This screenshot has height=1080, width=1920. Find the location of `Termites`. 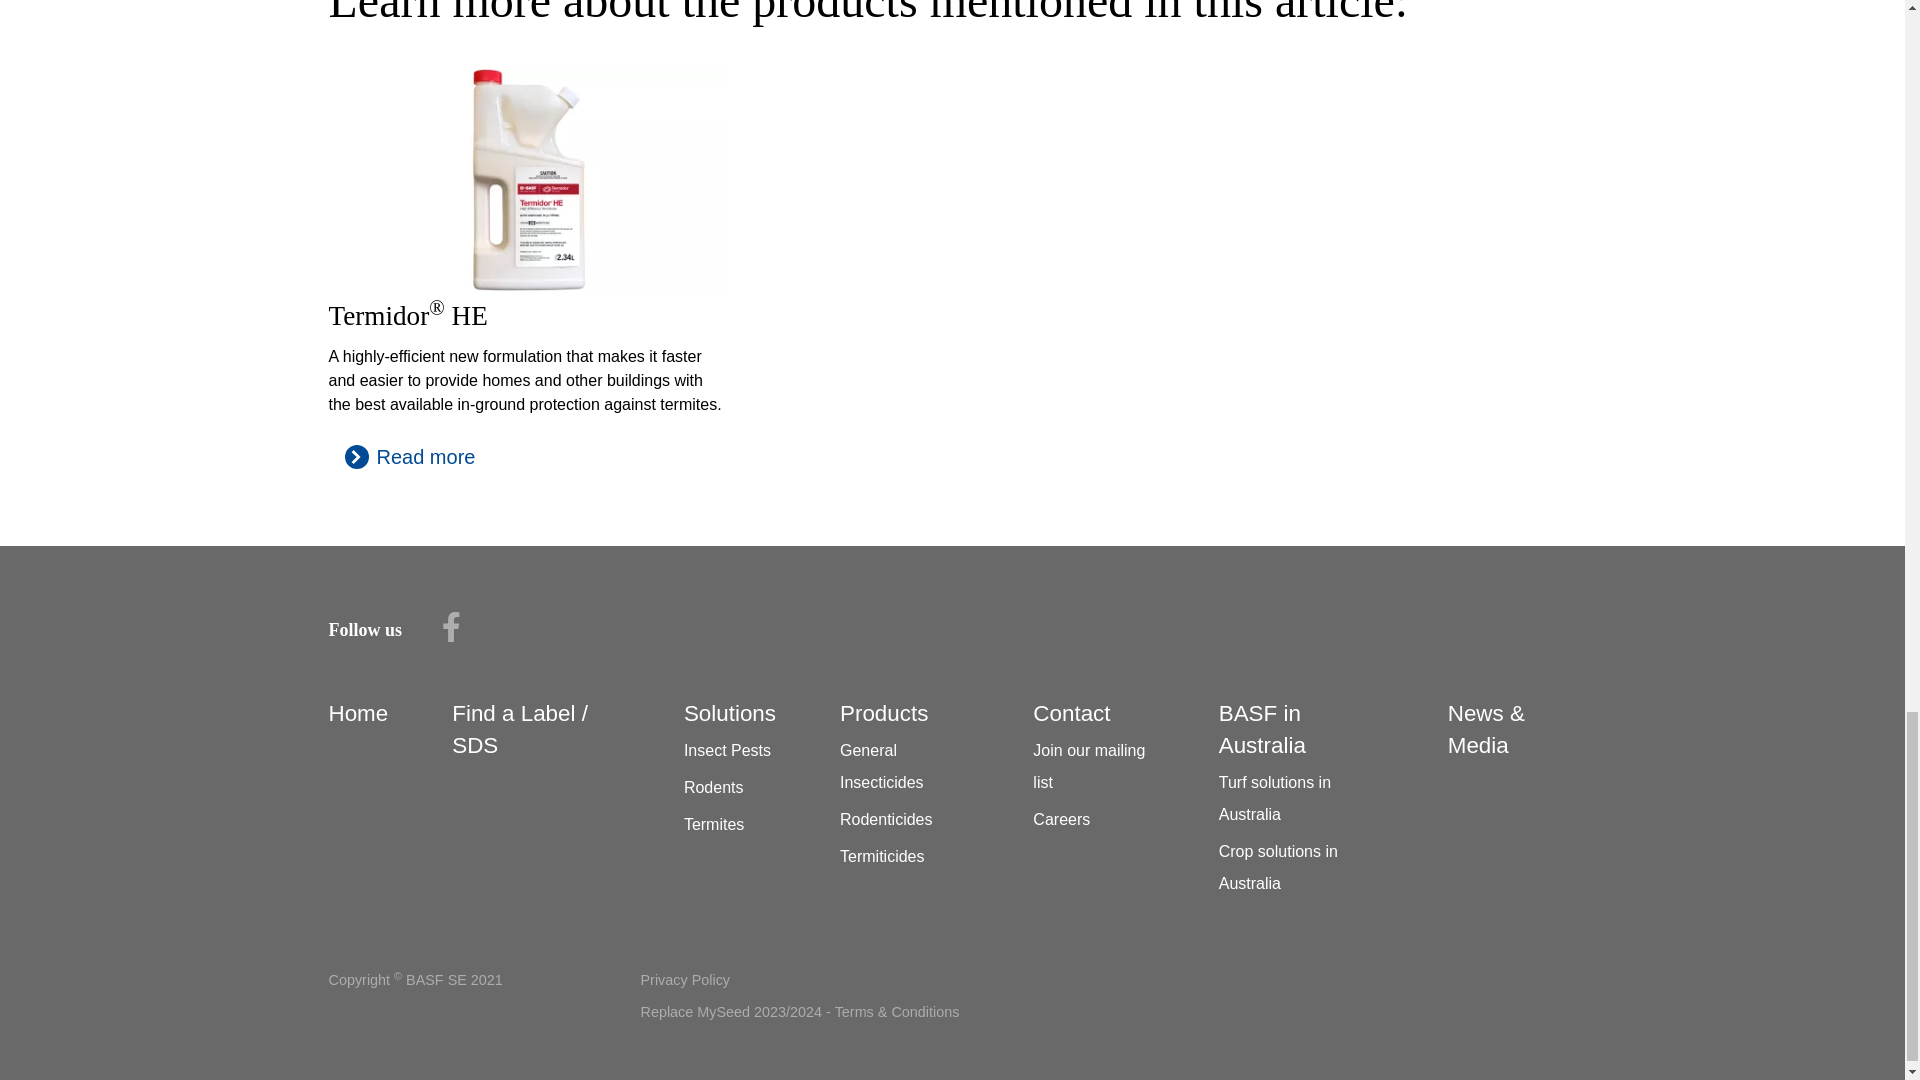

Termites is located at coordinates (714, 824).